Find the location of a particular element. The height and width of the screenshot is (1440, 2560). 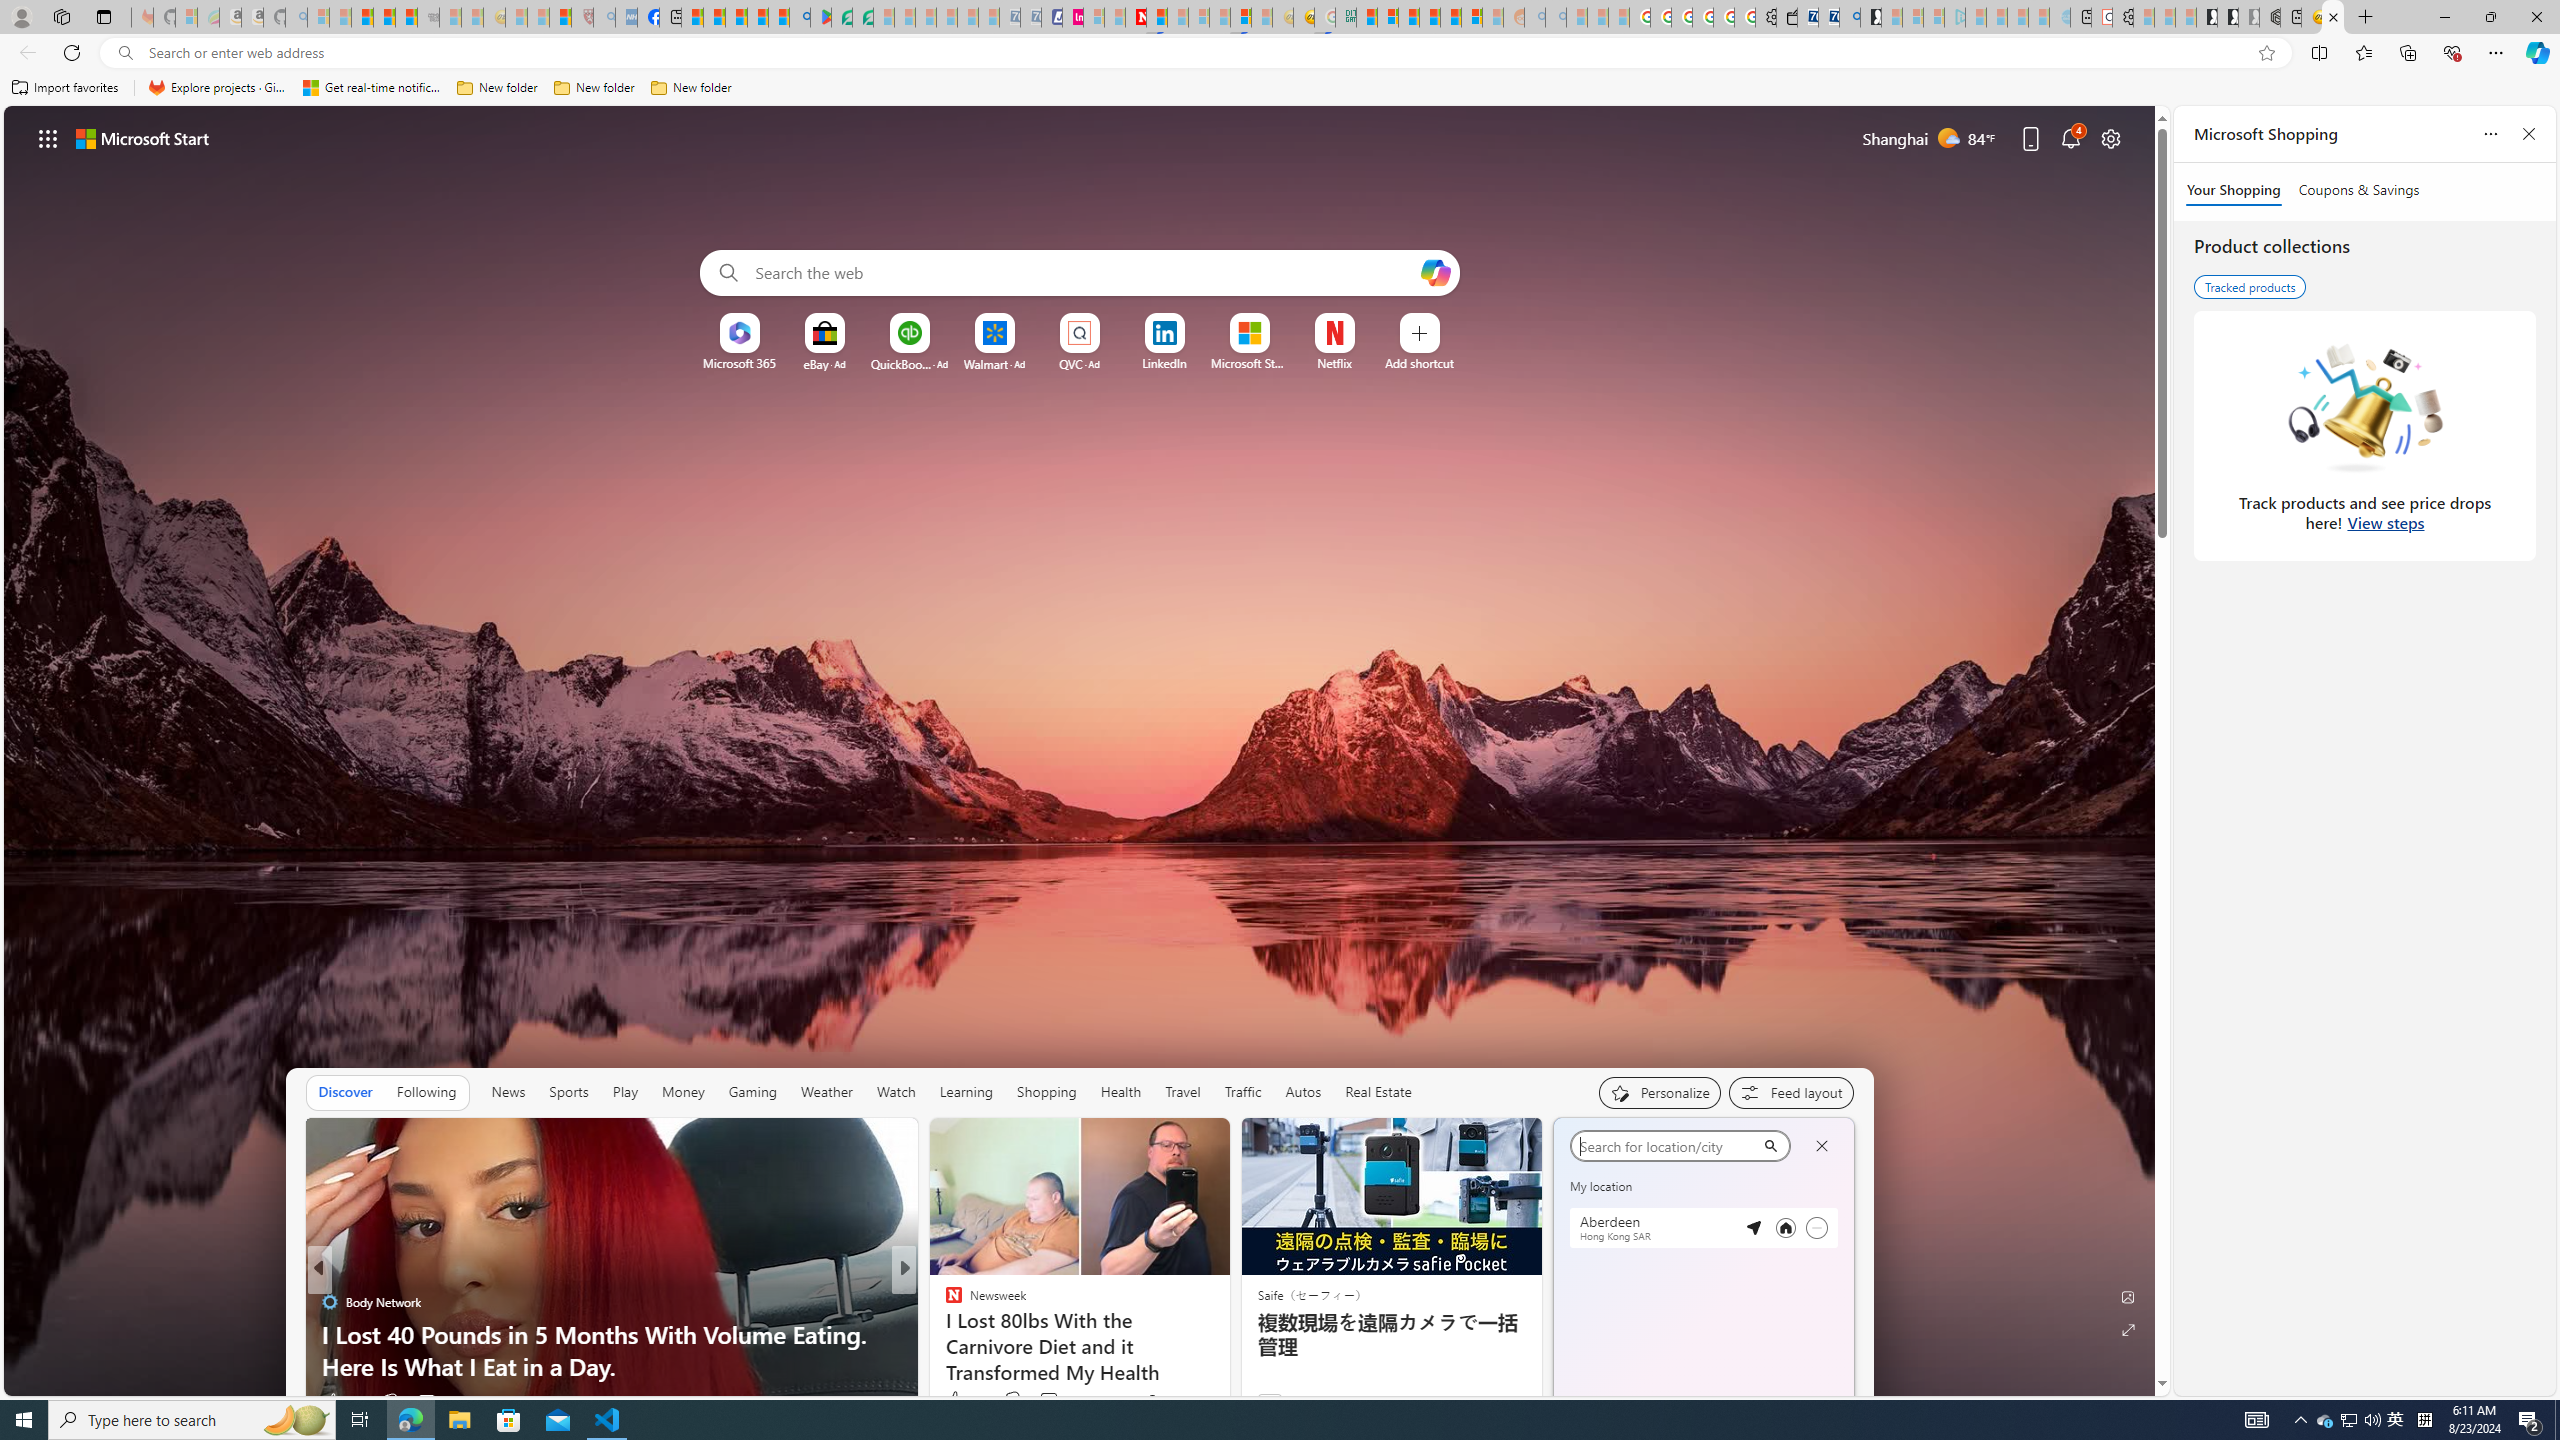

I Lost 45 Pounds and Kept It Off With These Simple Changes is located at coordinates (1227, 1350).